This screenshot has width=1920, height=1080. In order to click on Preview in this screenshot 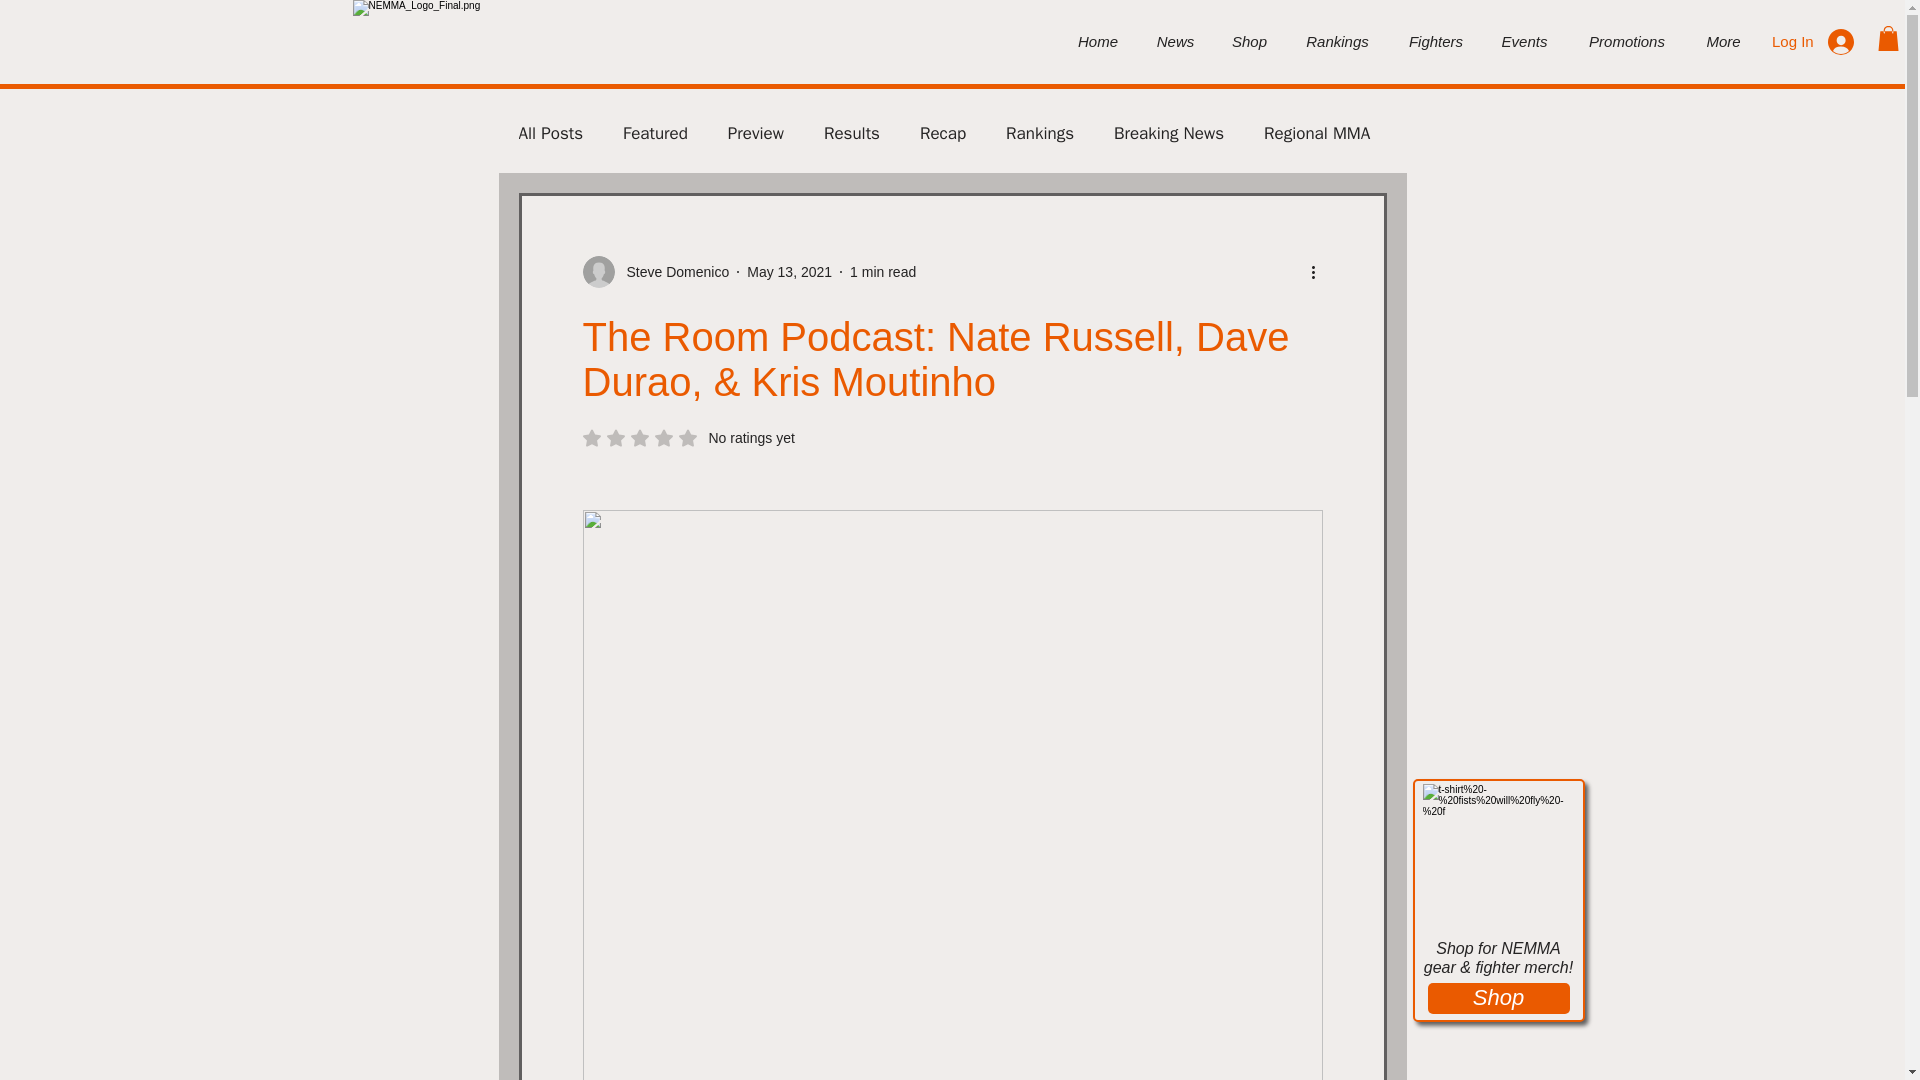, I will do `click(755, 133)`.